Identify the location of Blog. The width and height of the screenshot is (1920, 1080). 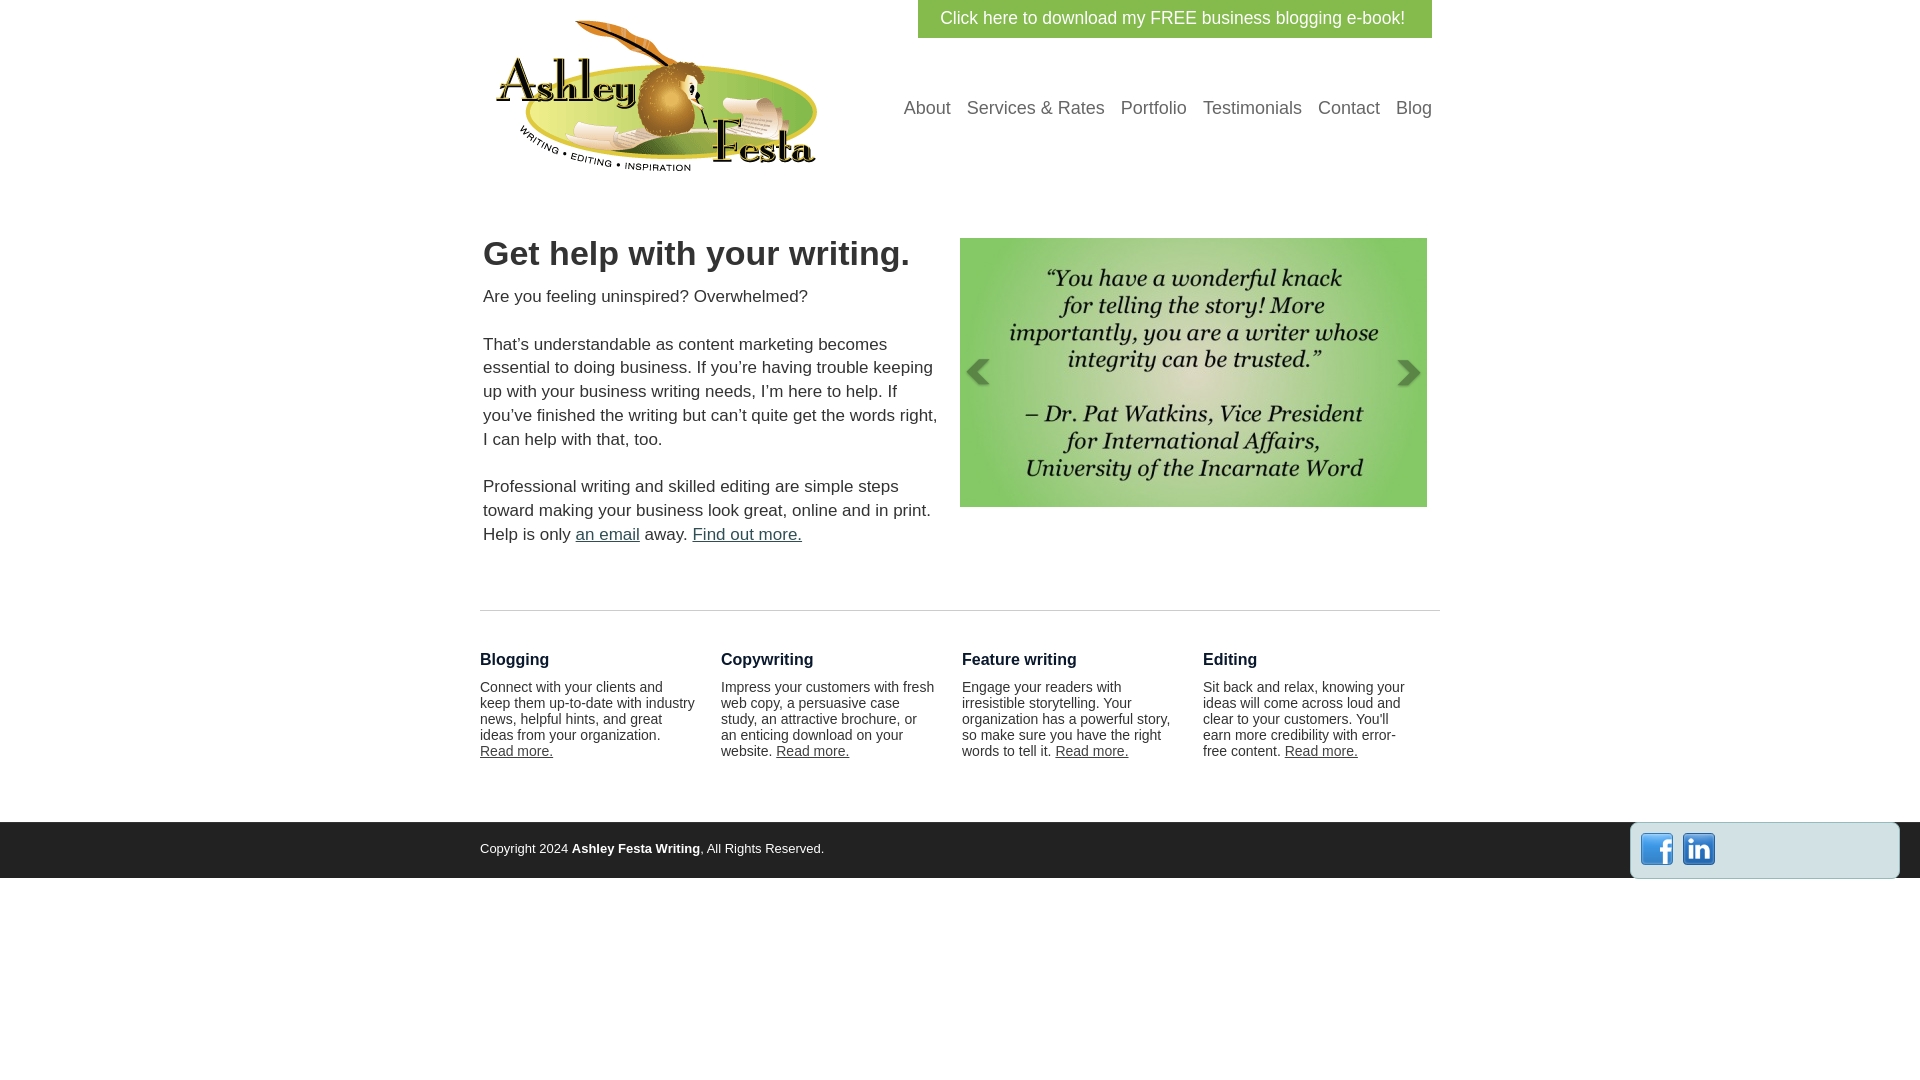
(1414, 108).